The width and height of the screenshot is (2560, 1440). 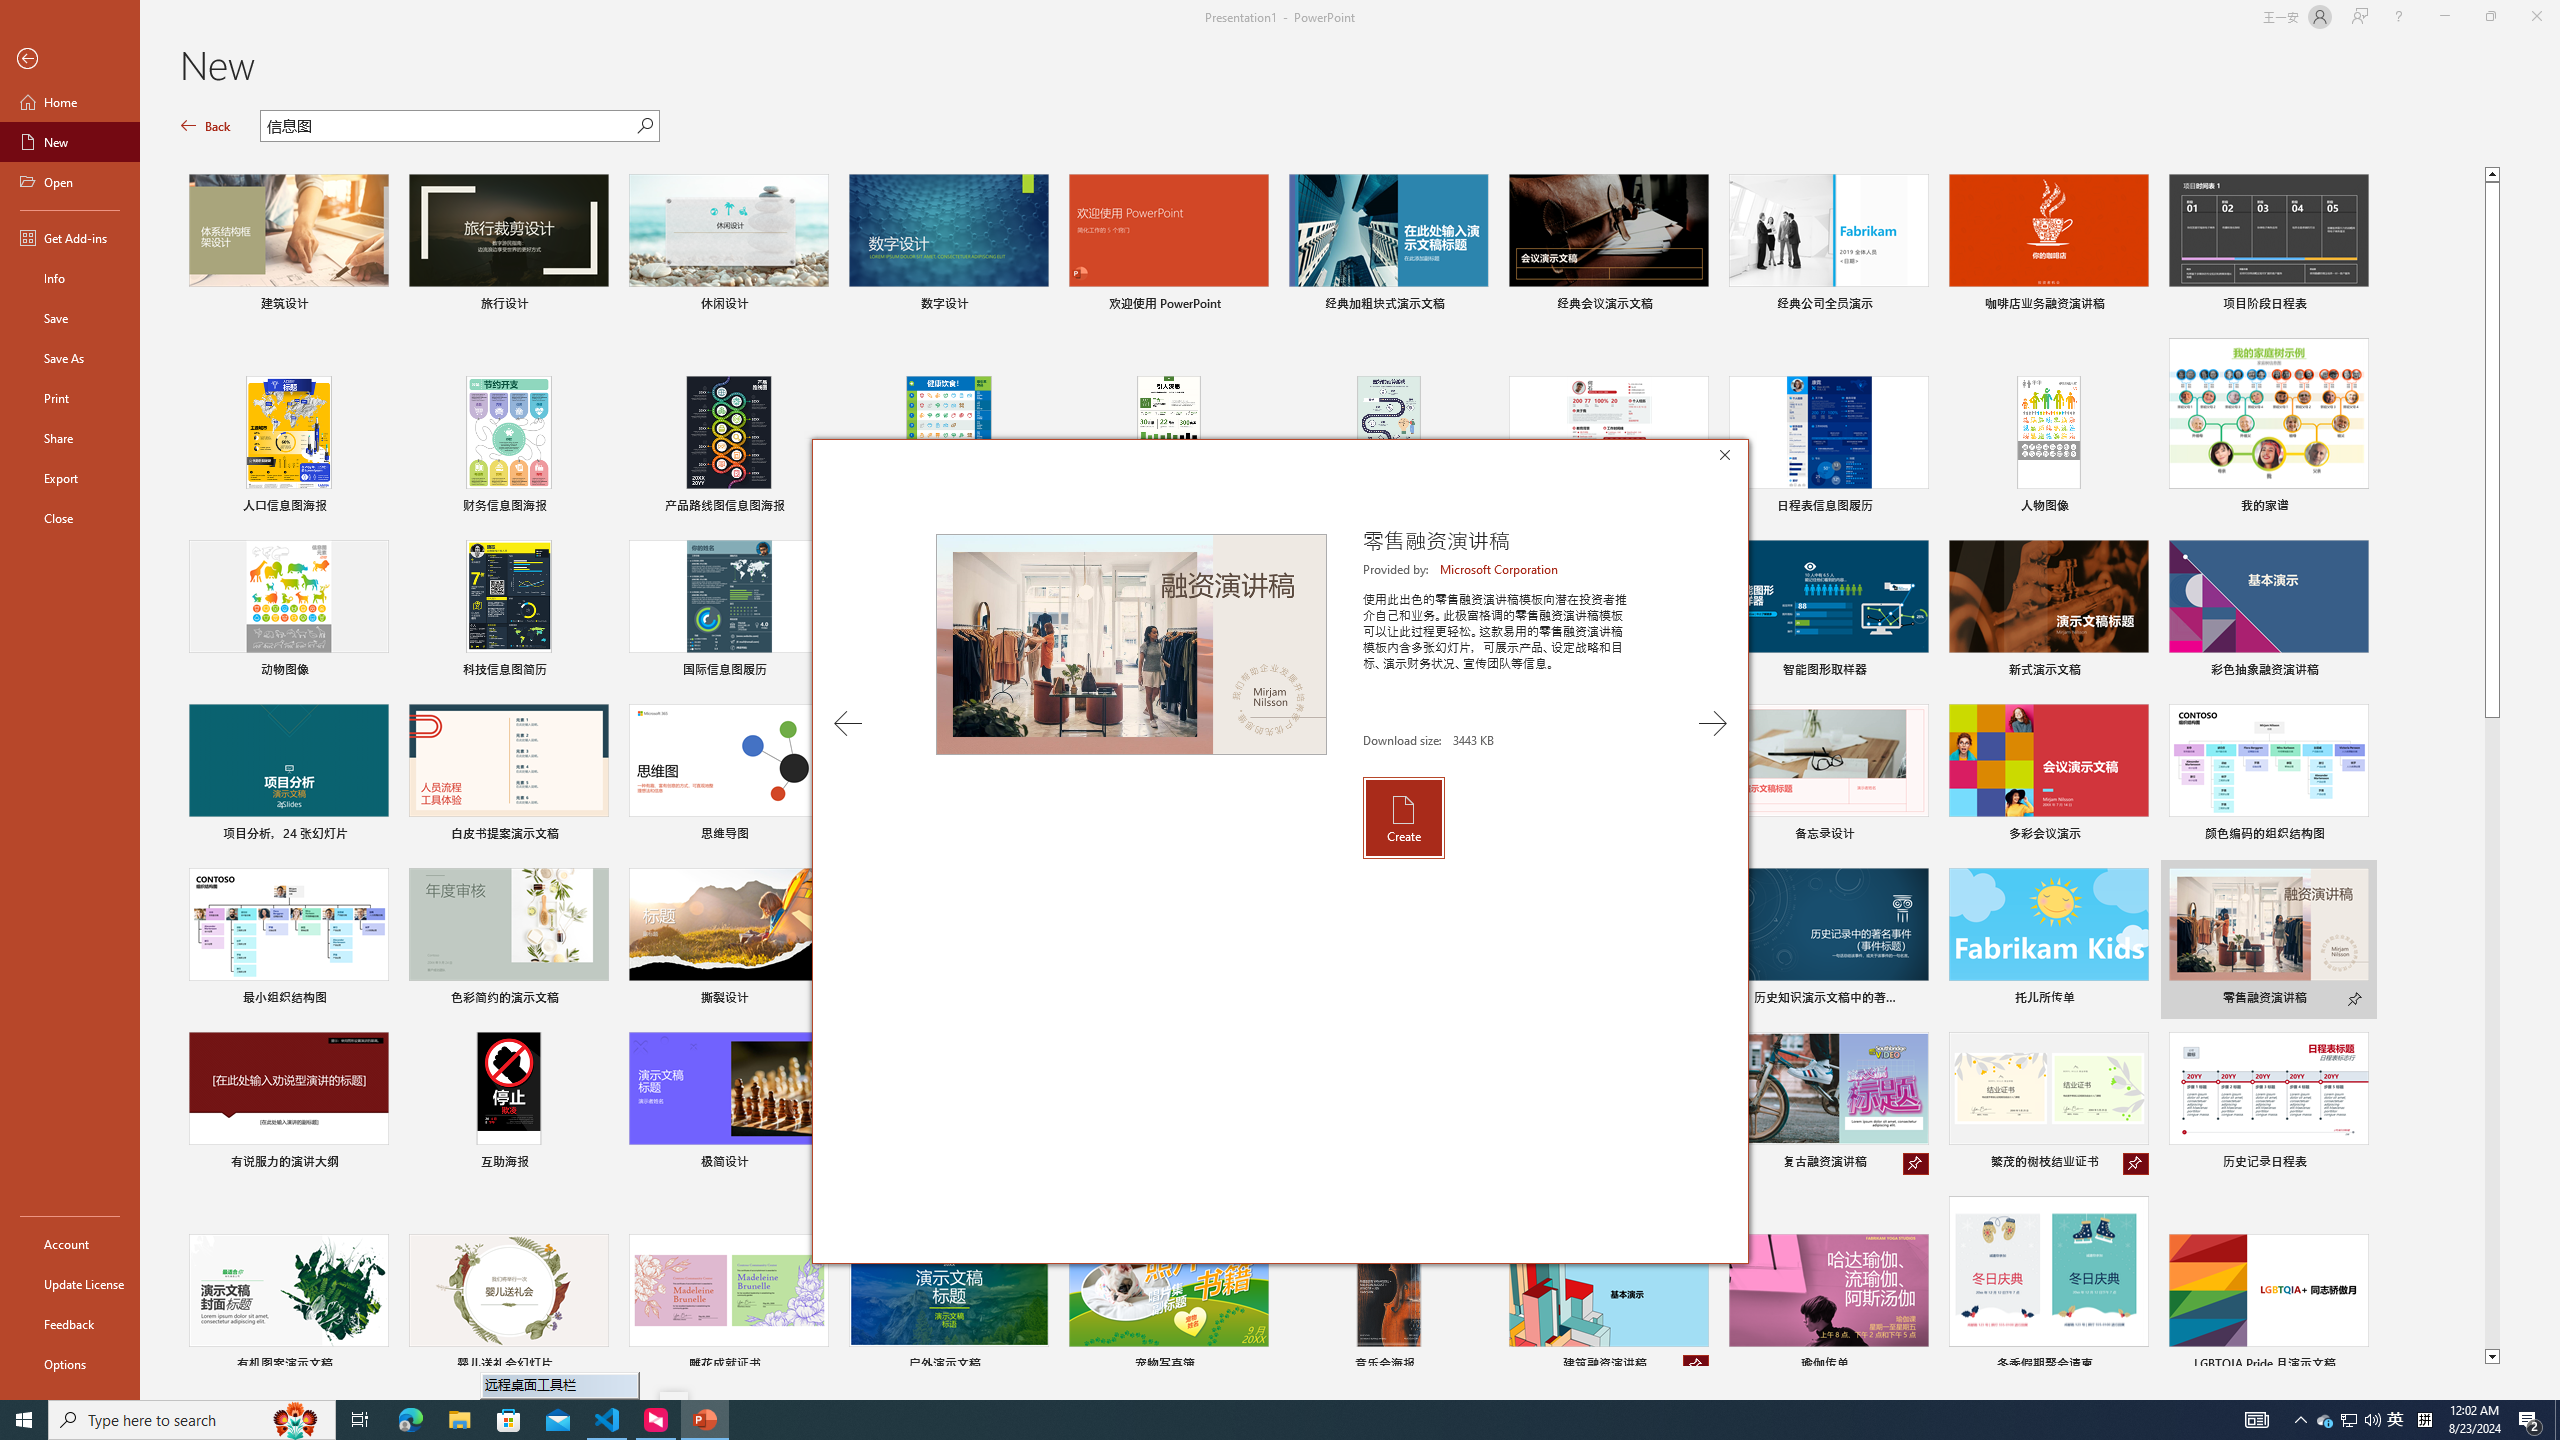 What do you see at coordinates (70, 1244) in the screenshot?
I see `Account` at bounding box center [70, 1244].